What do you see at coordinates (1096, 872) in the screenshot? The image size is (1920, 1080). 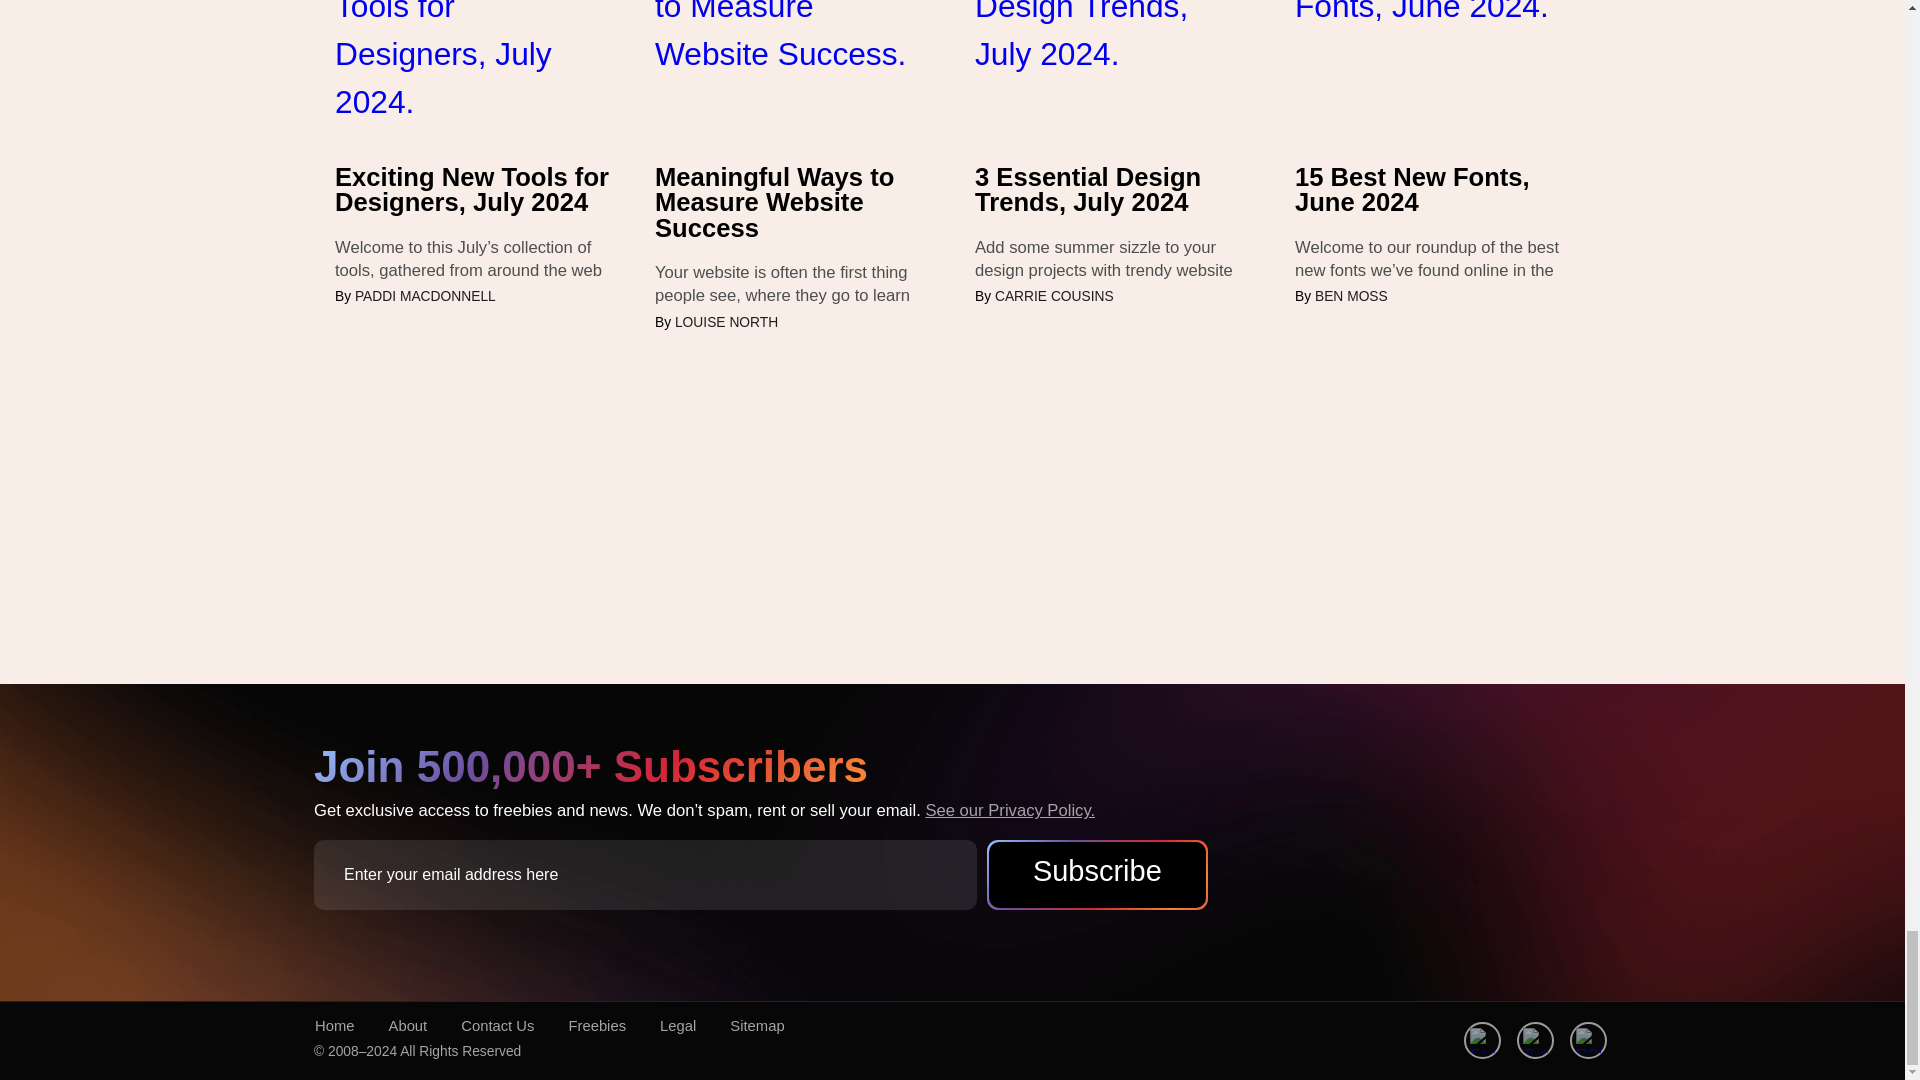 I see `Subscribe` at bounding box center [1096, 872].